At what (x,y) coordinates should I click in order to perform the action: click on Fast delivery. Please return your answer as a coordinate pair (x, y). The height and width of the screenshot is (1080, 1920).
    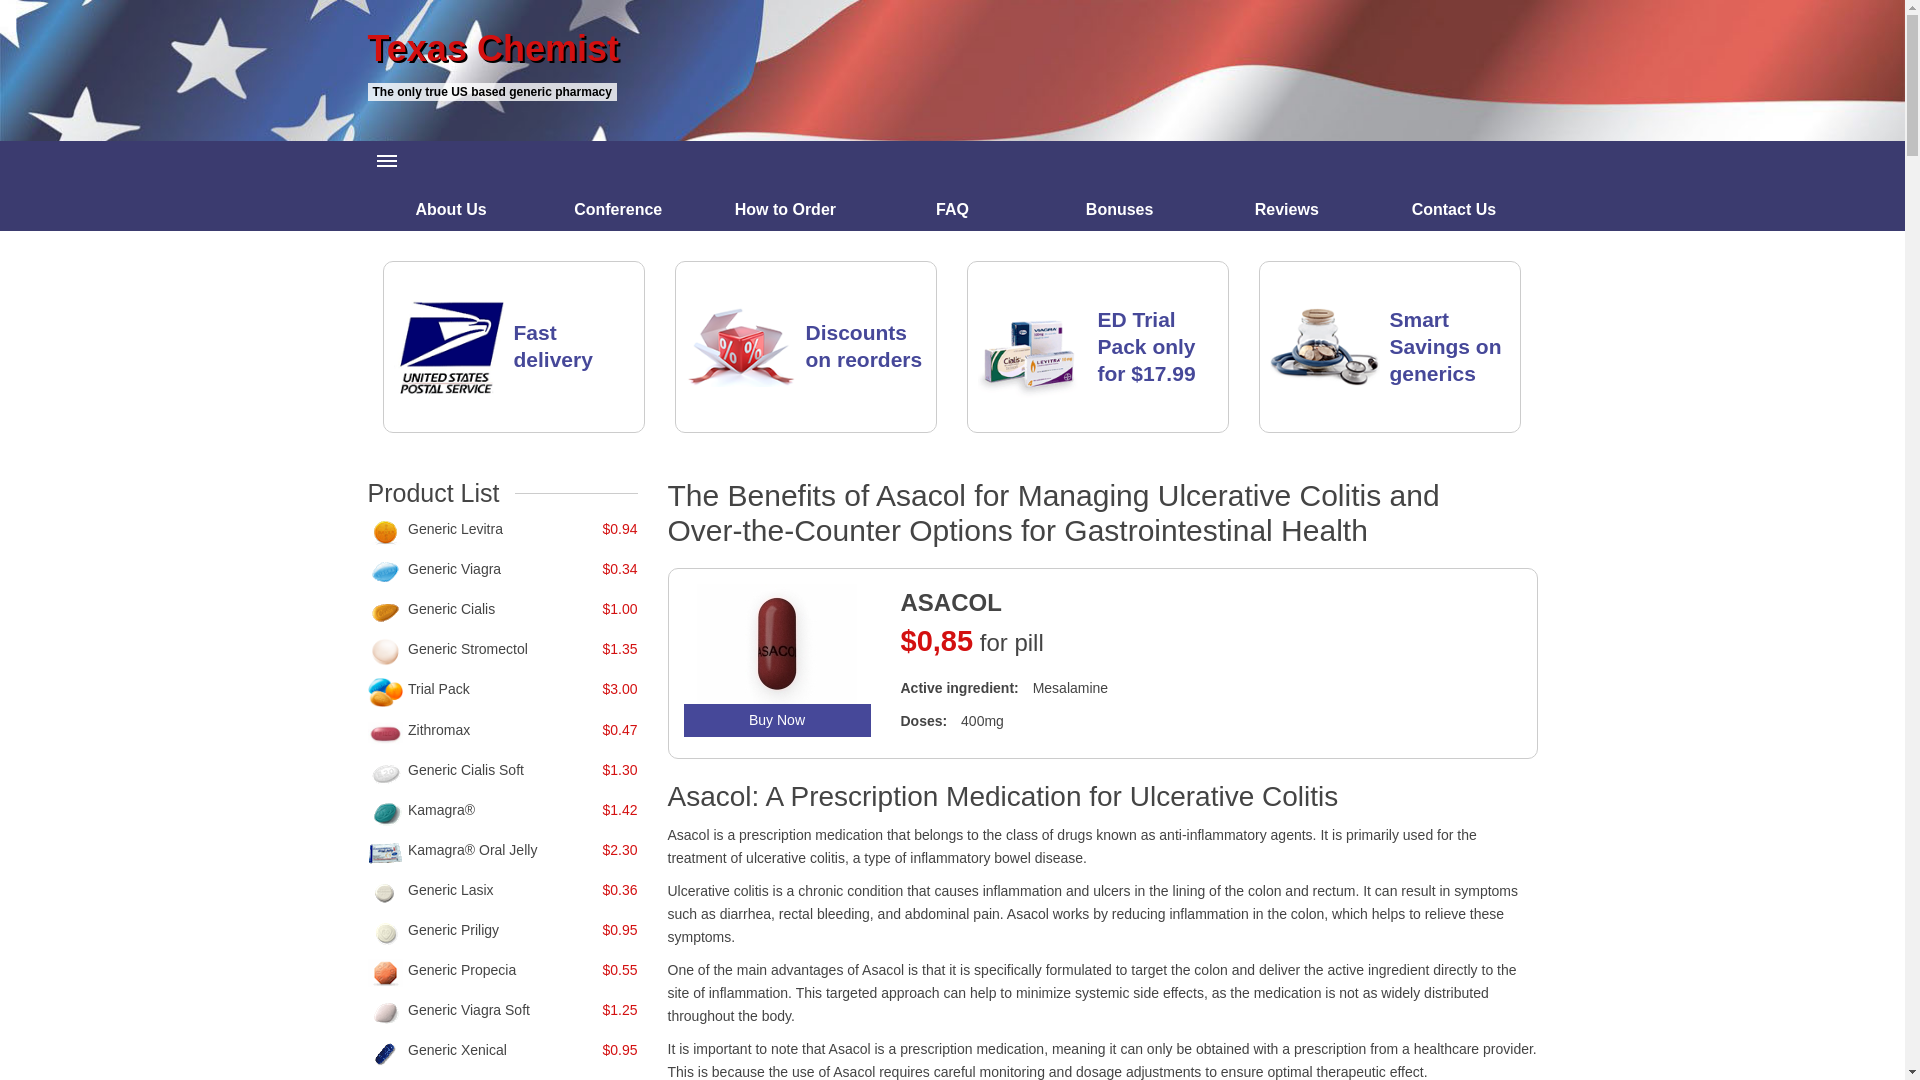
    Looking at the image, I should click on (554, 346).